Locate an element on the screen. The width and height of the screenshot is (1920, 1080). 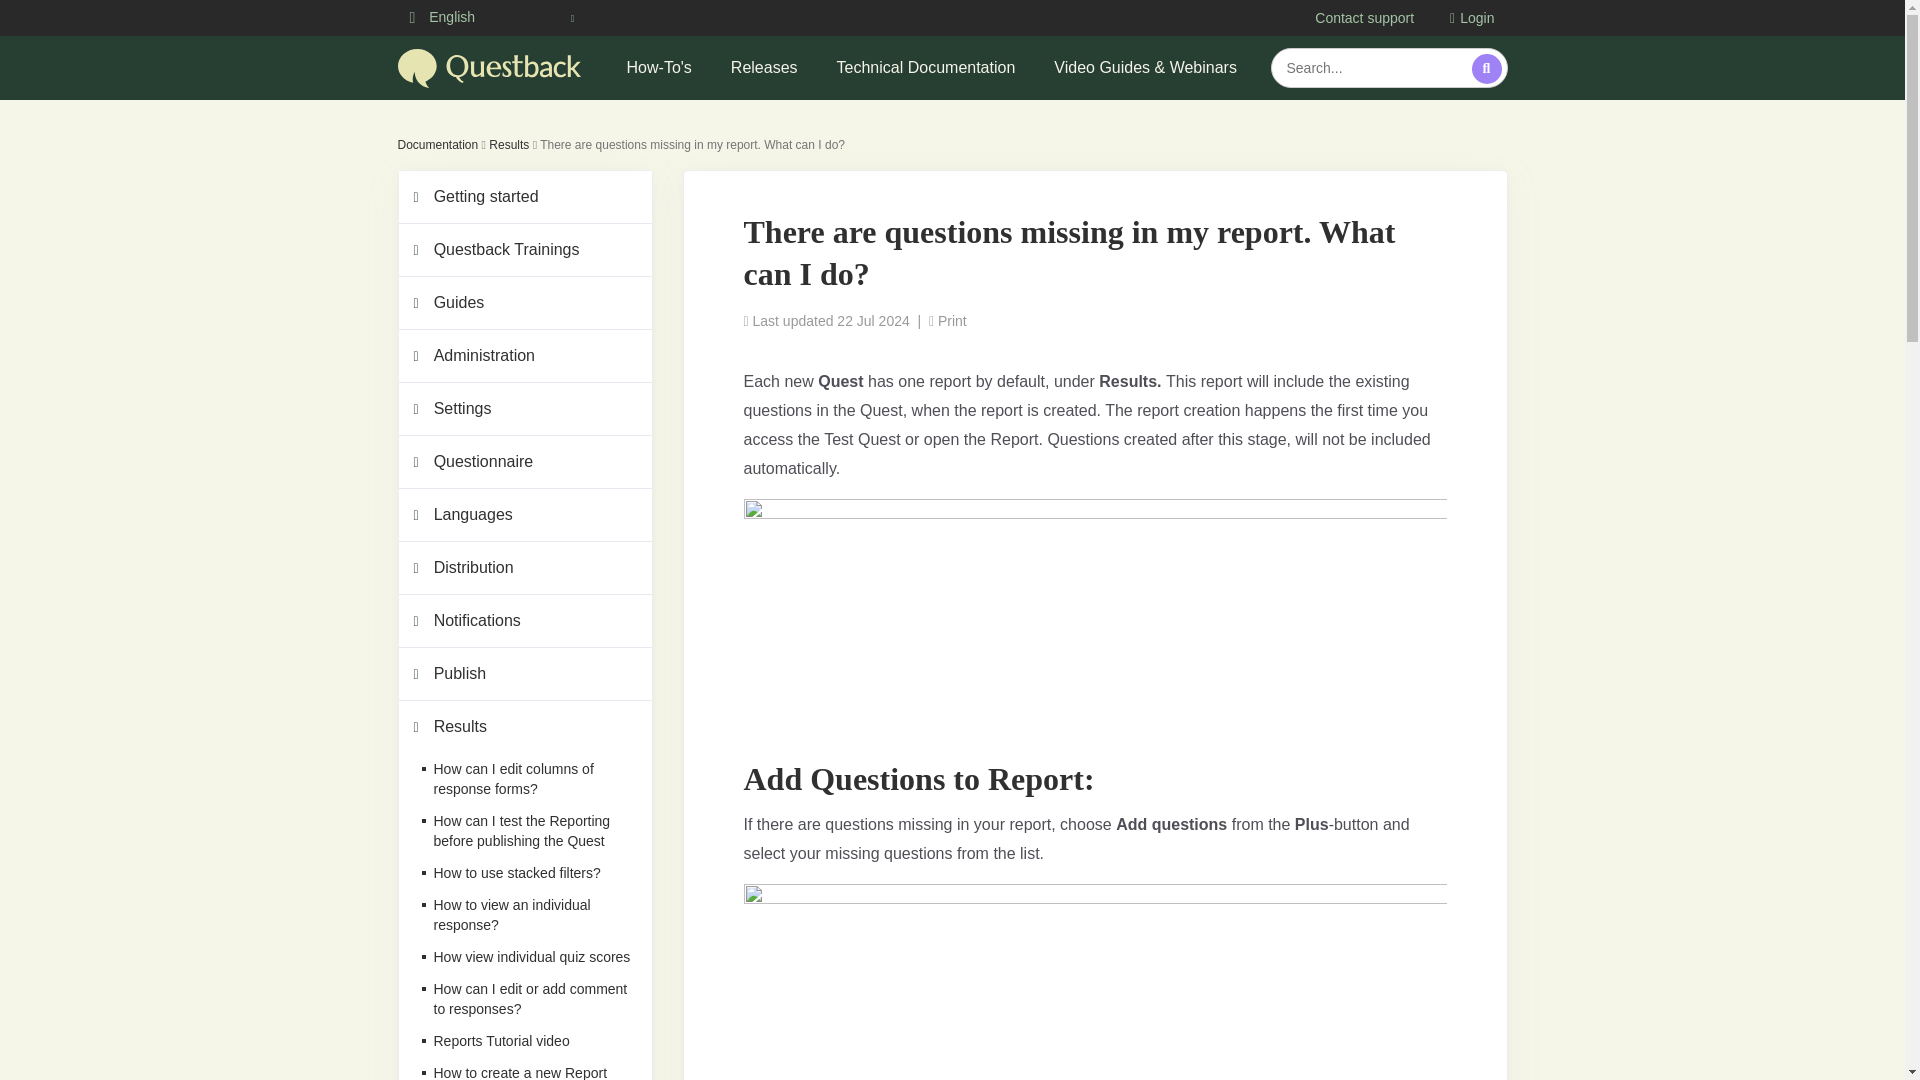
Contact support is located at coordinates (1364, 17).